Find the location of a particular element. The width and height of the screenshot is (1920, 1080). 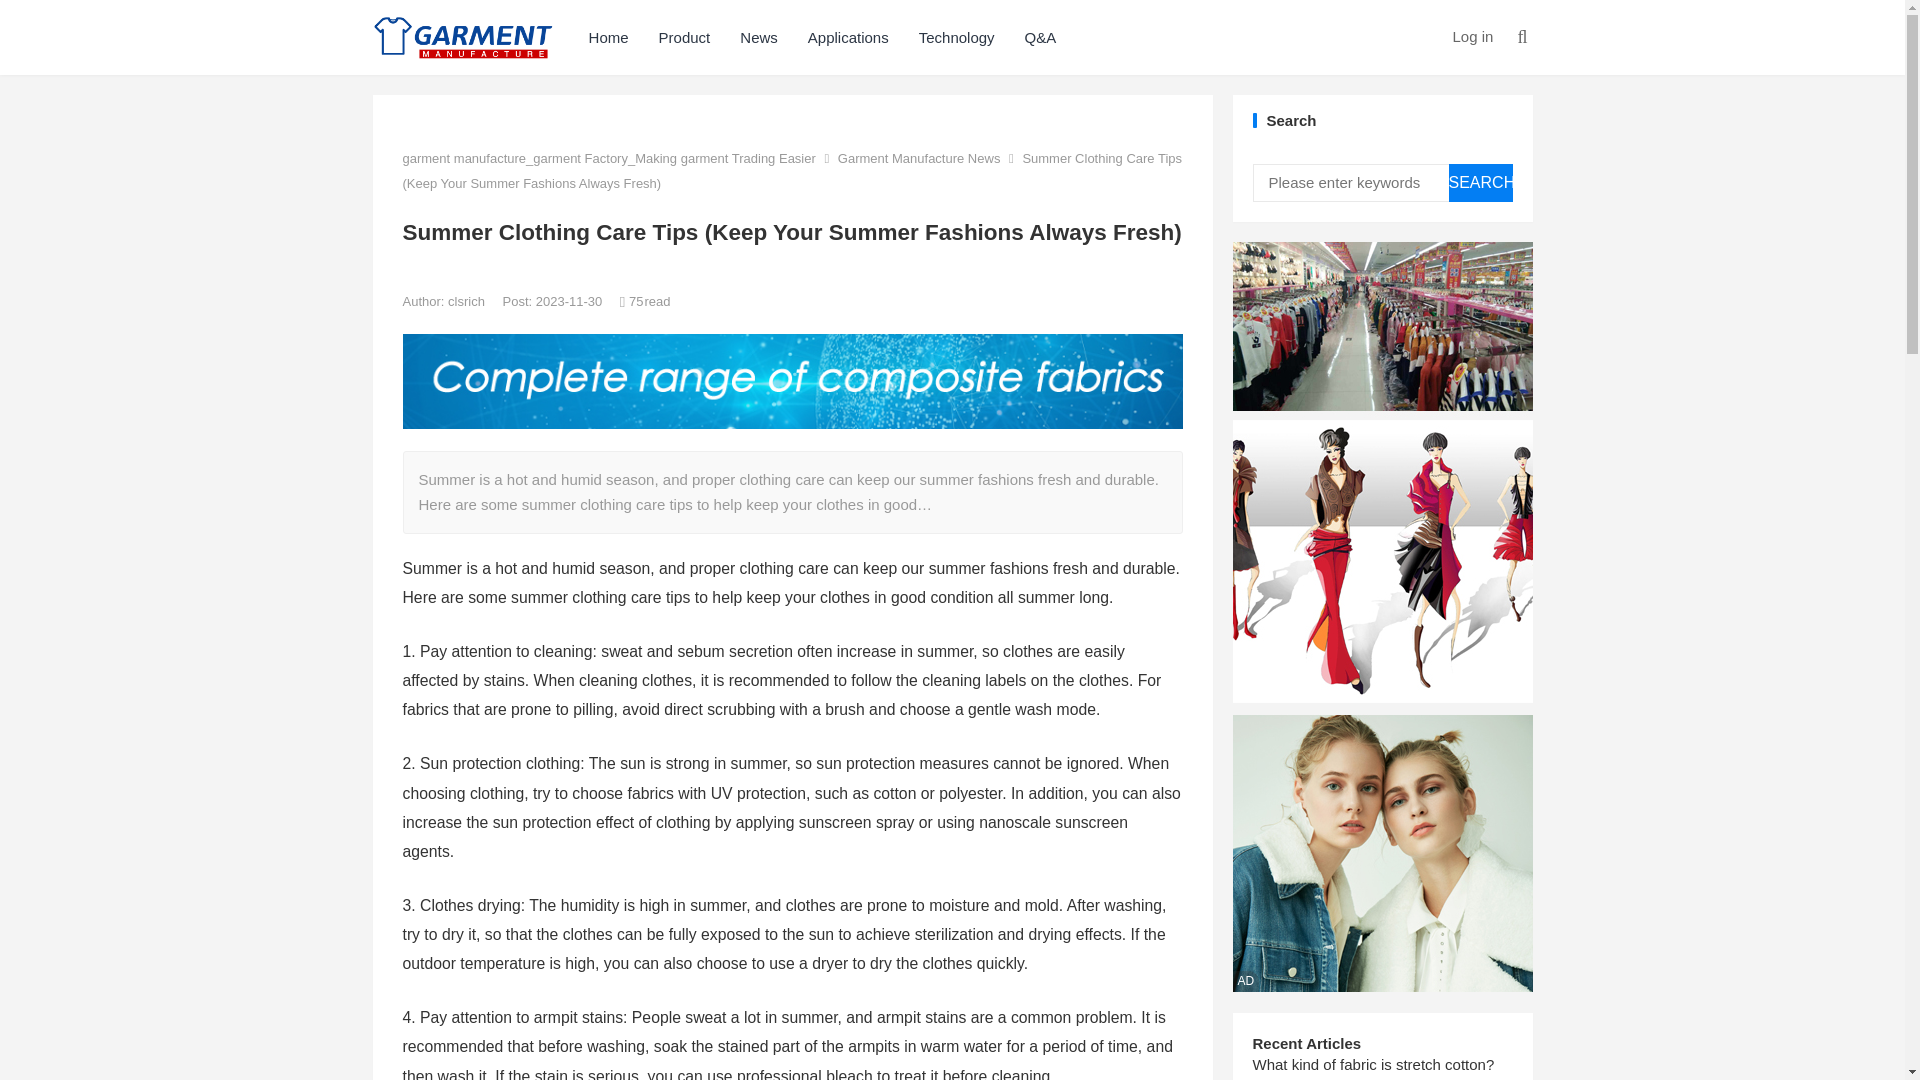

Garment Manufacture News is located at coordinates (918, 158).